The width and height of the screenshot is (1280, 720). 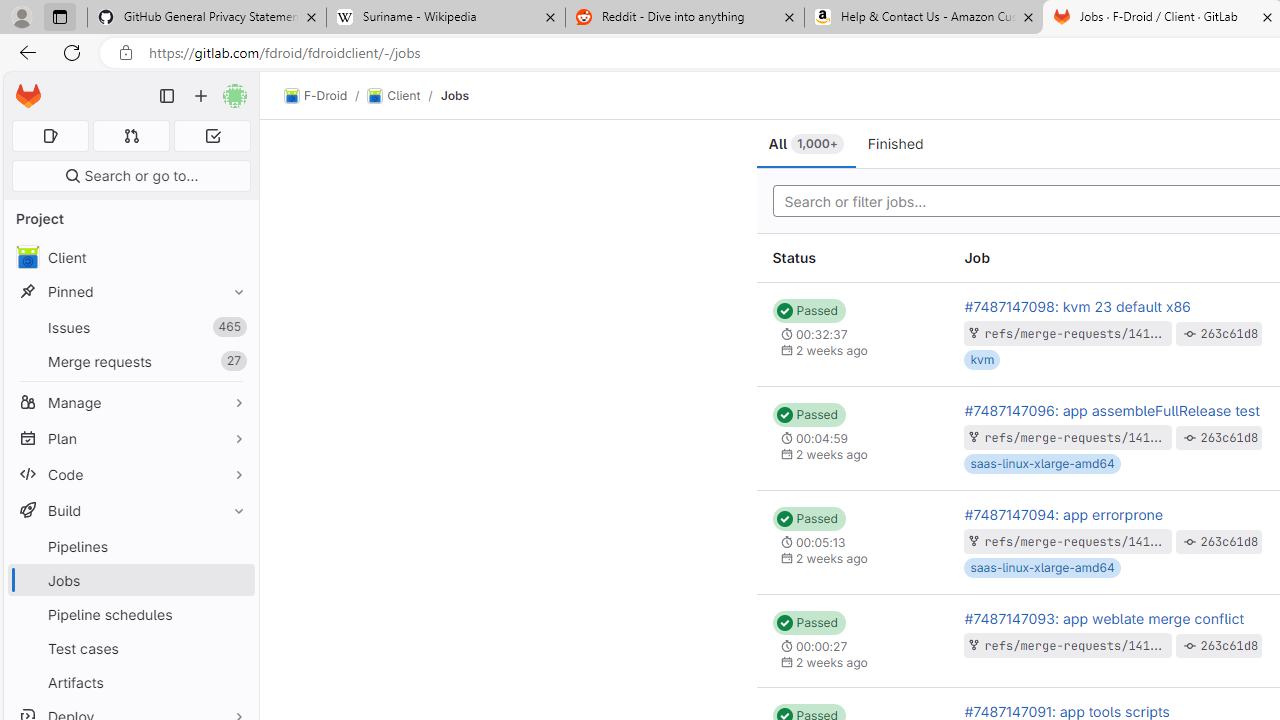 I want to click on Issues465, so click(x=130, y=328).